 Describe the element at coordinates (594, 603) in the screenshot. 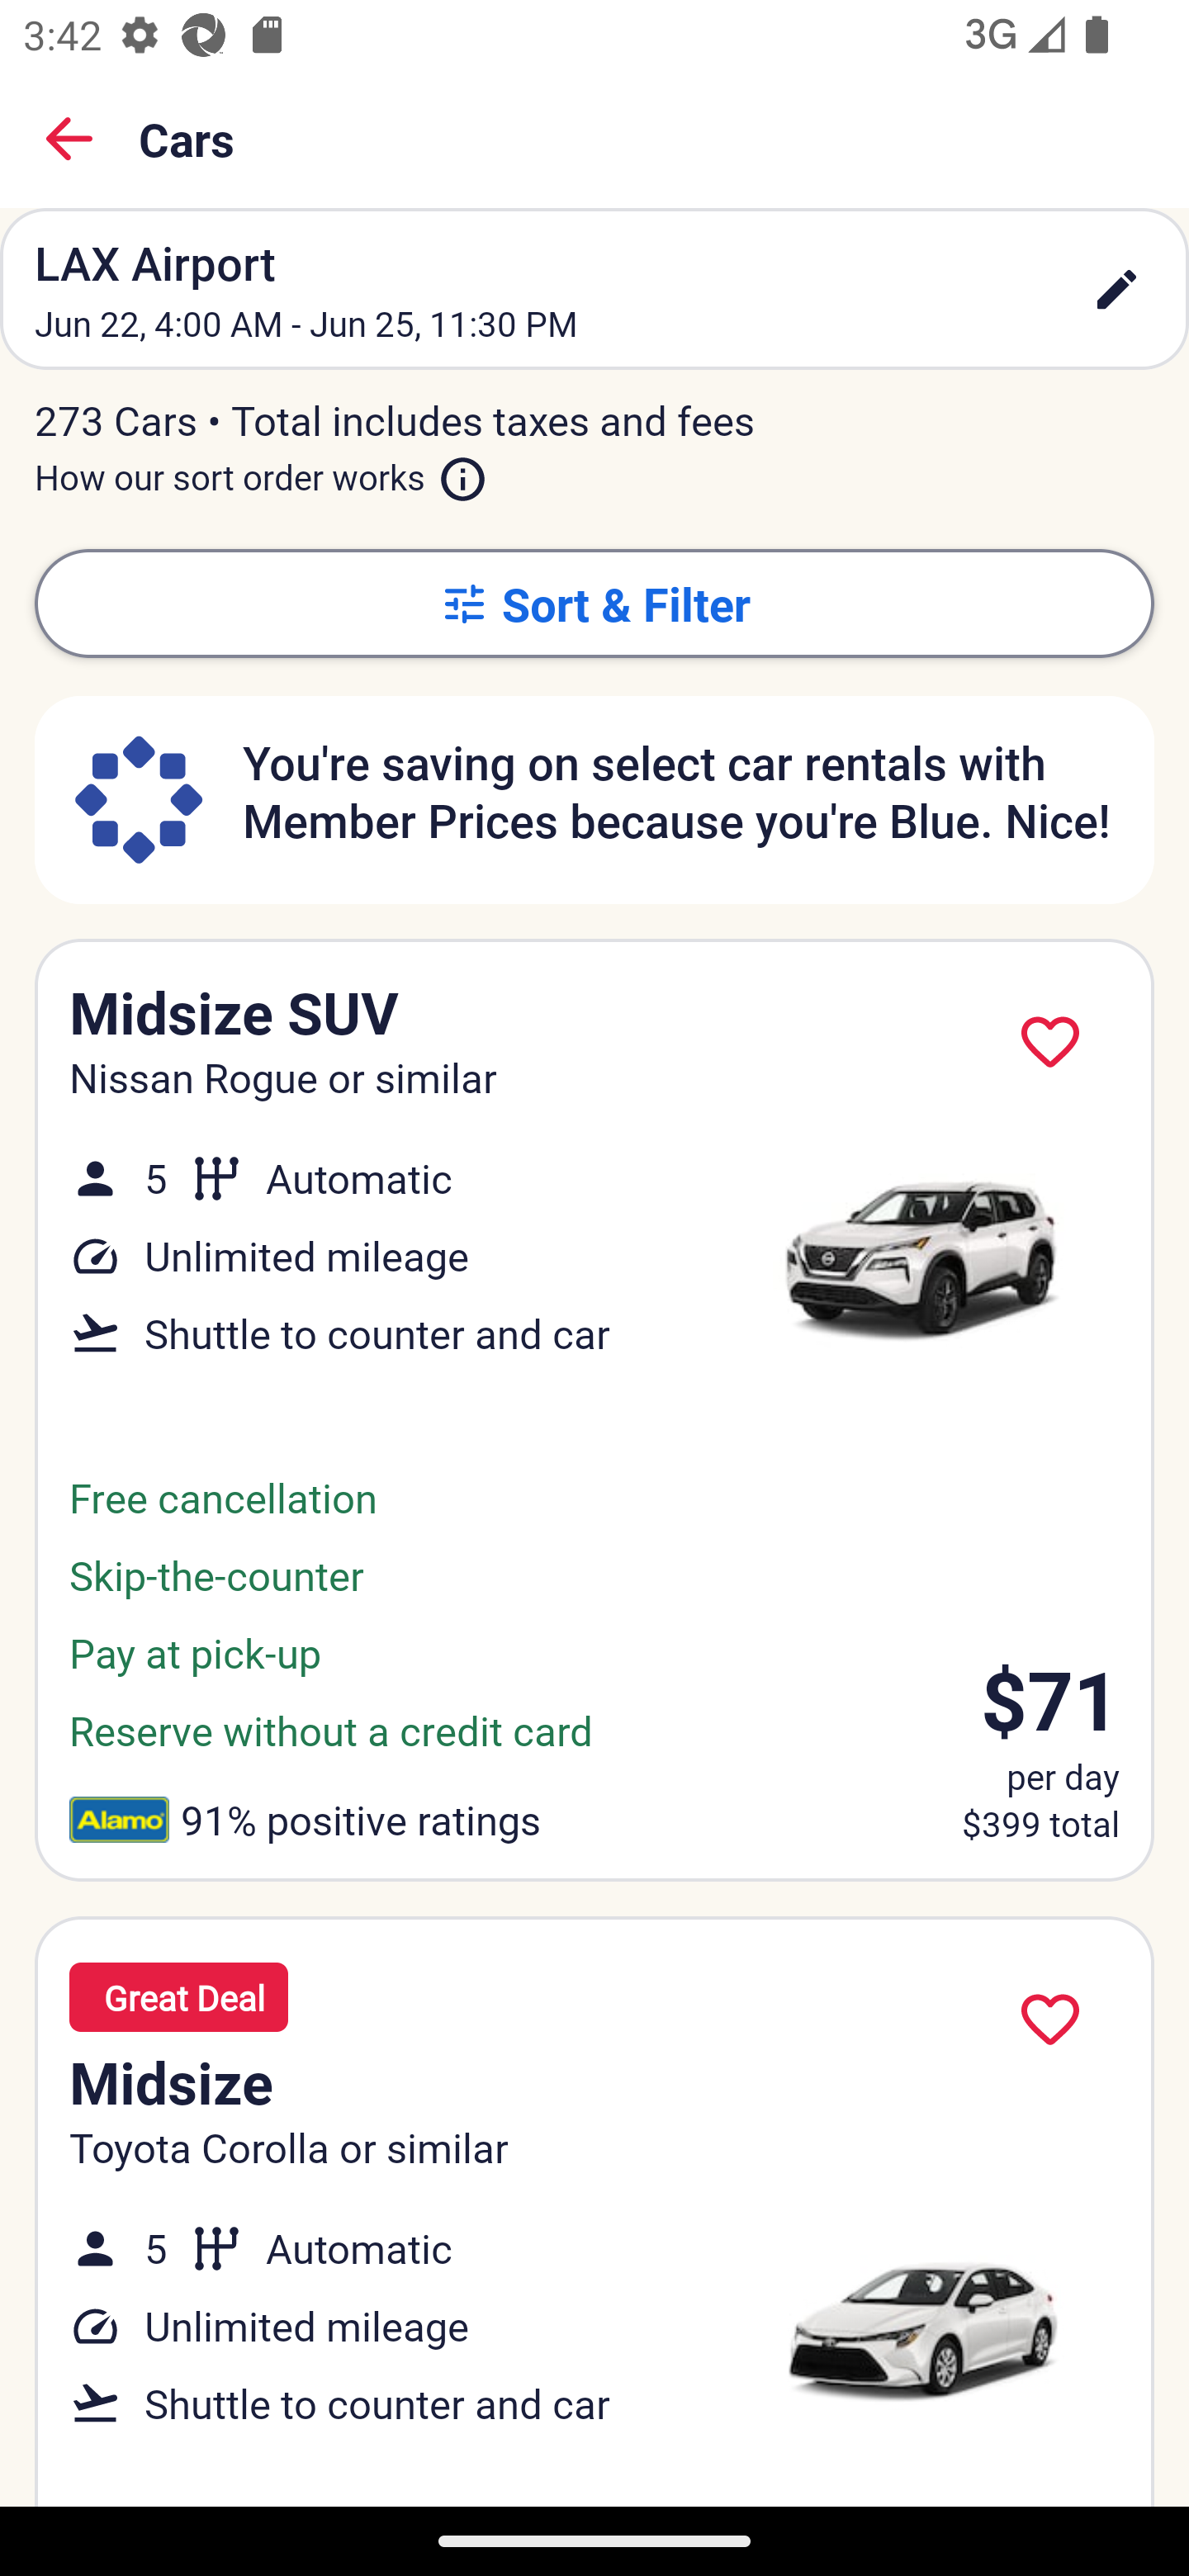

I see `Sort & Filter` at that location.